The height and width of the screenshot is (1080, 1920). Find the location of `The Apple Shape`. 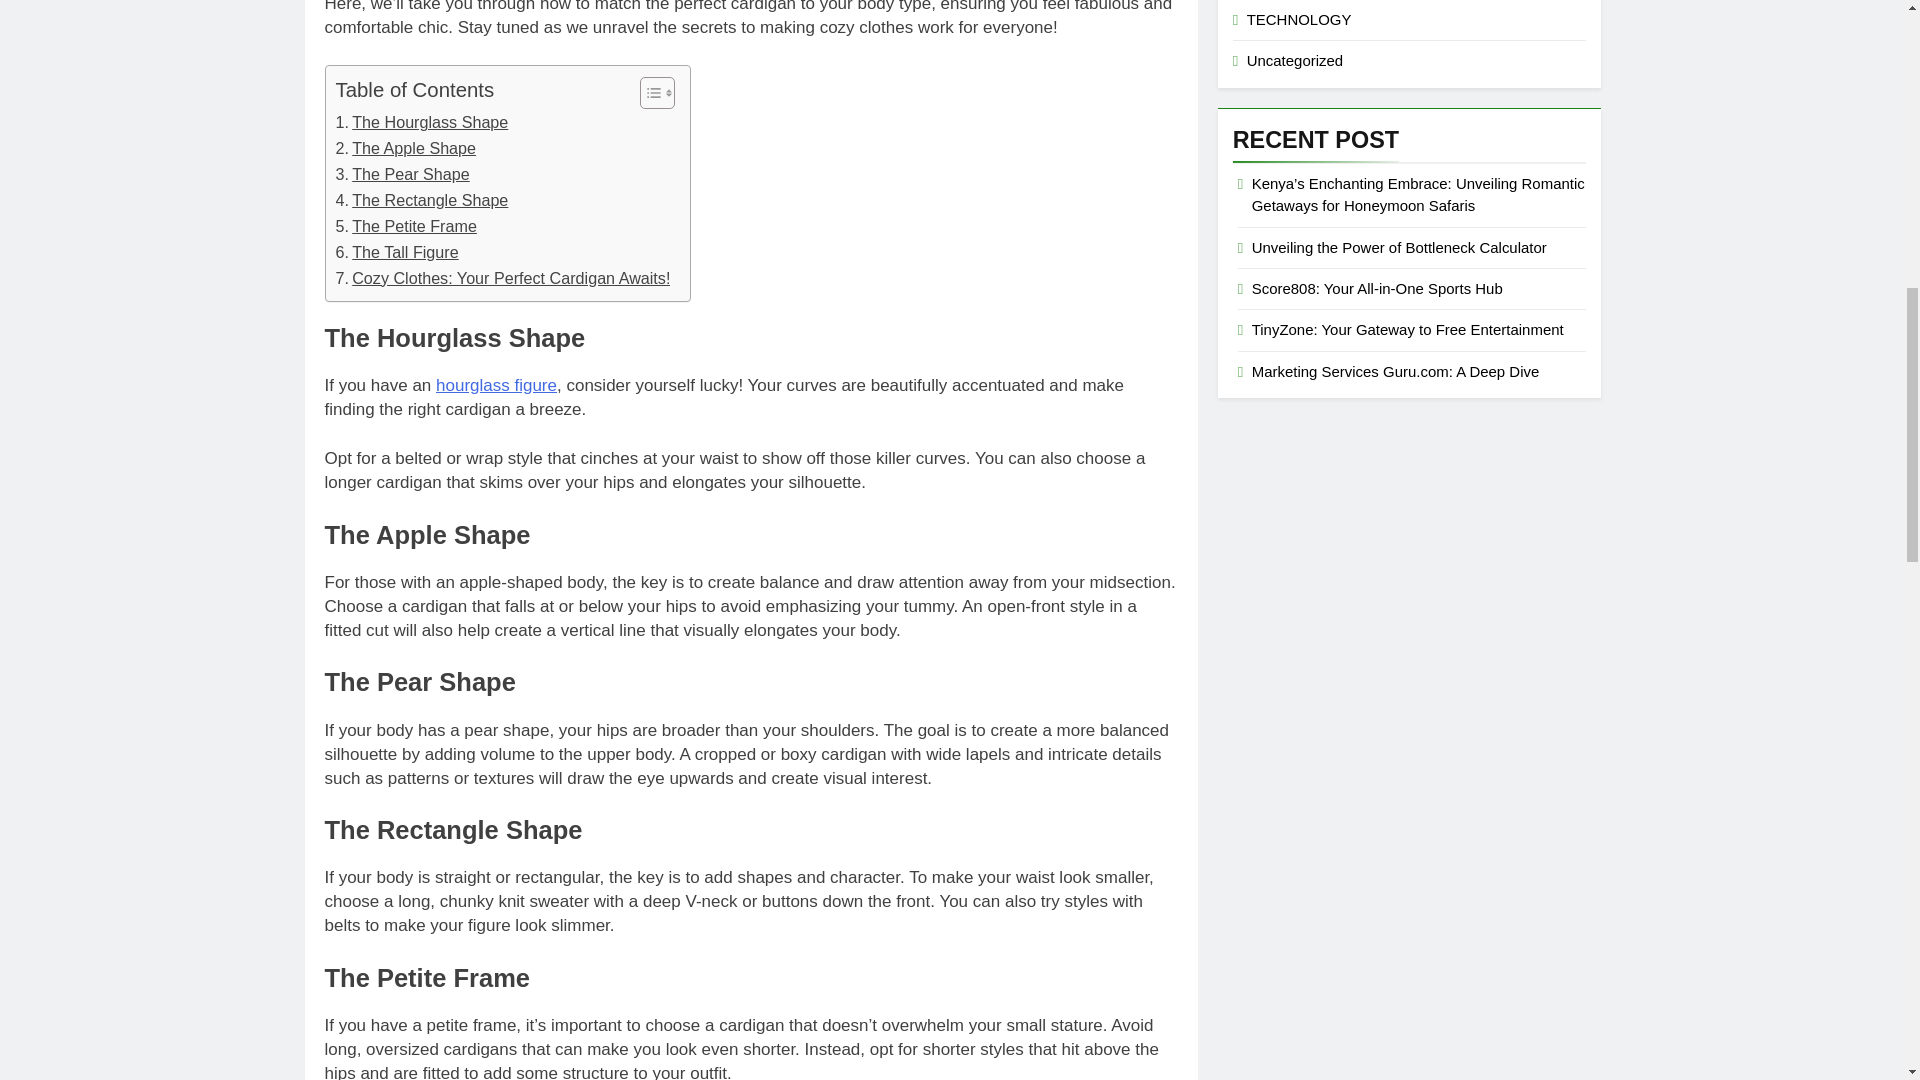

The Apple Shape is located at coordinates (406, 149).